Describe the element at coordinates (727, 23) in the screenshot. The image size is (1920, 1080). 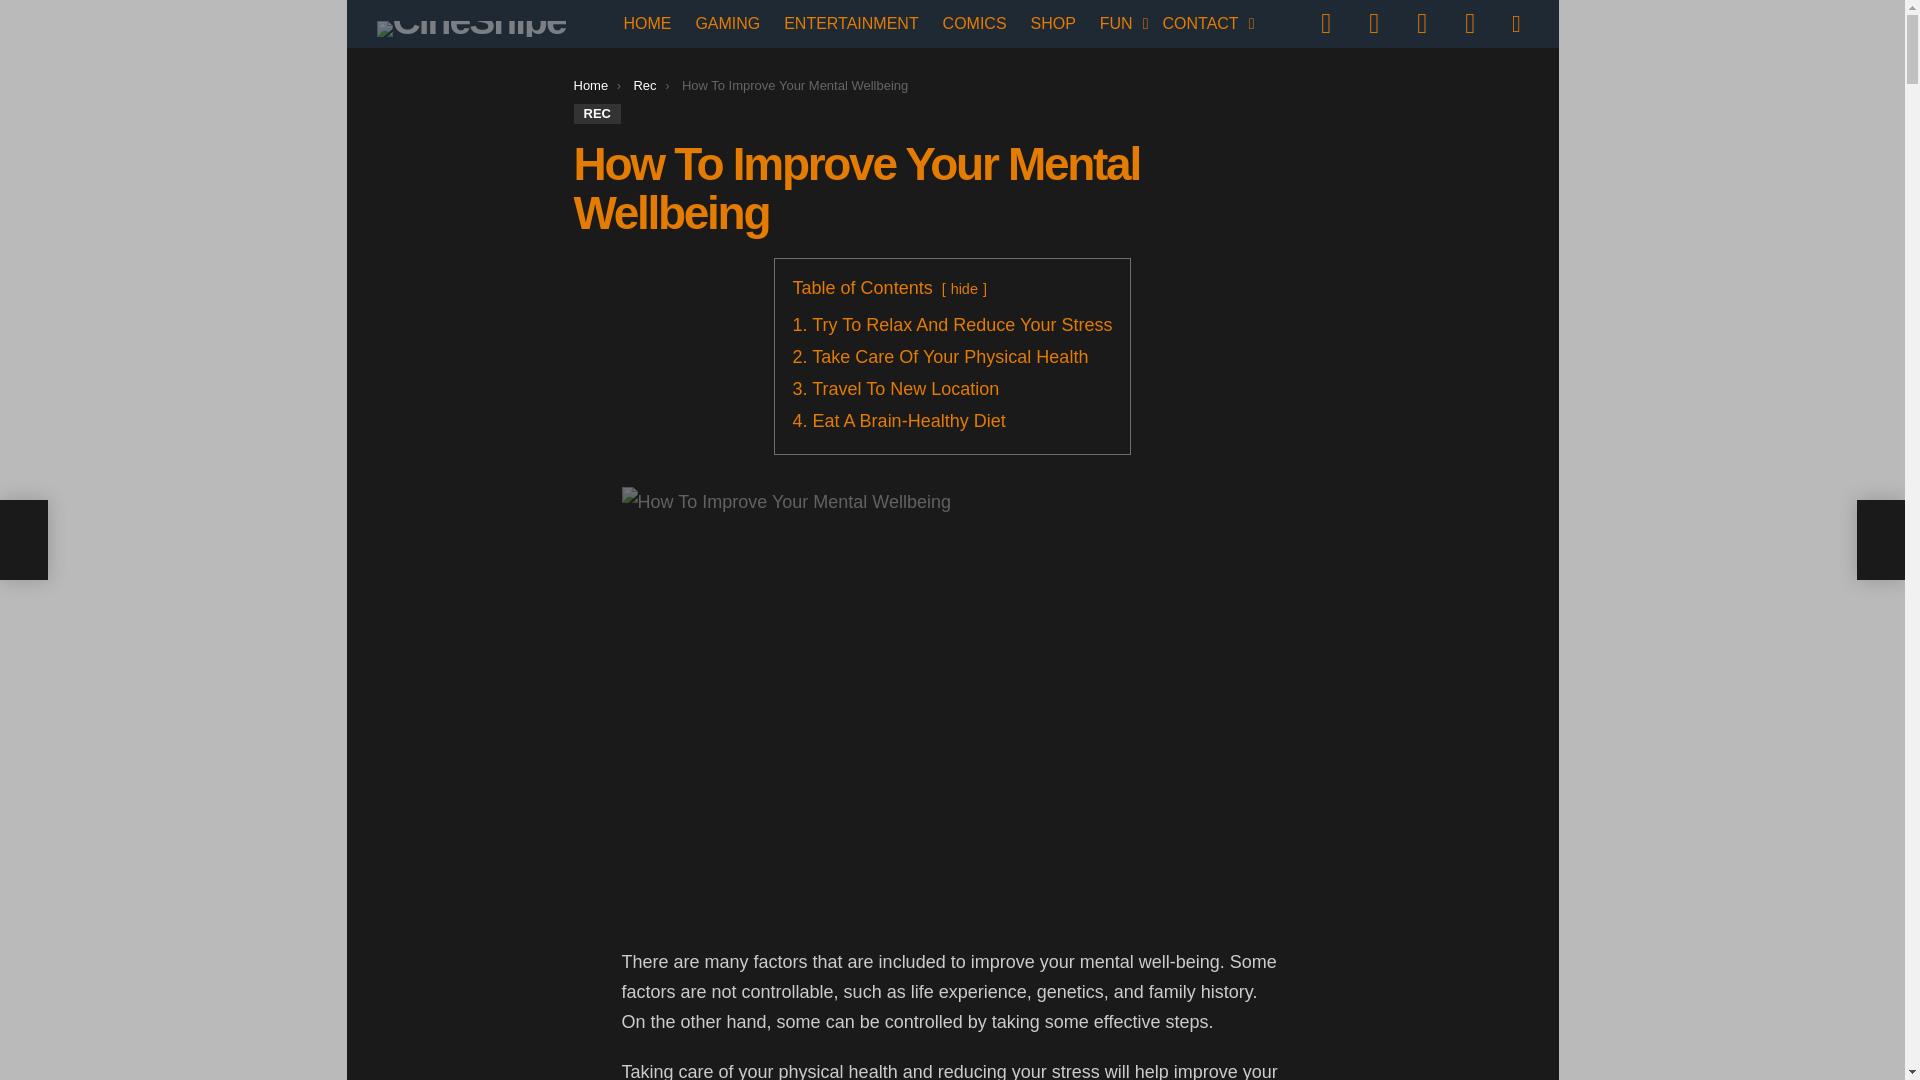
I see `GAMING` at that location.